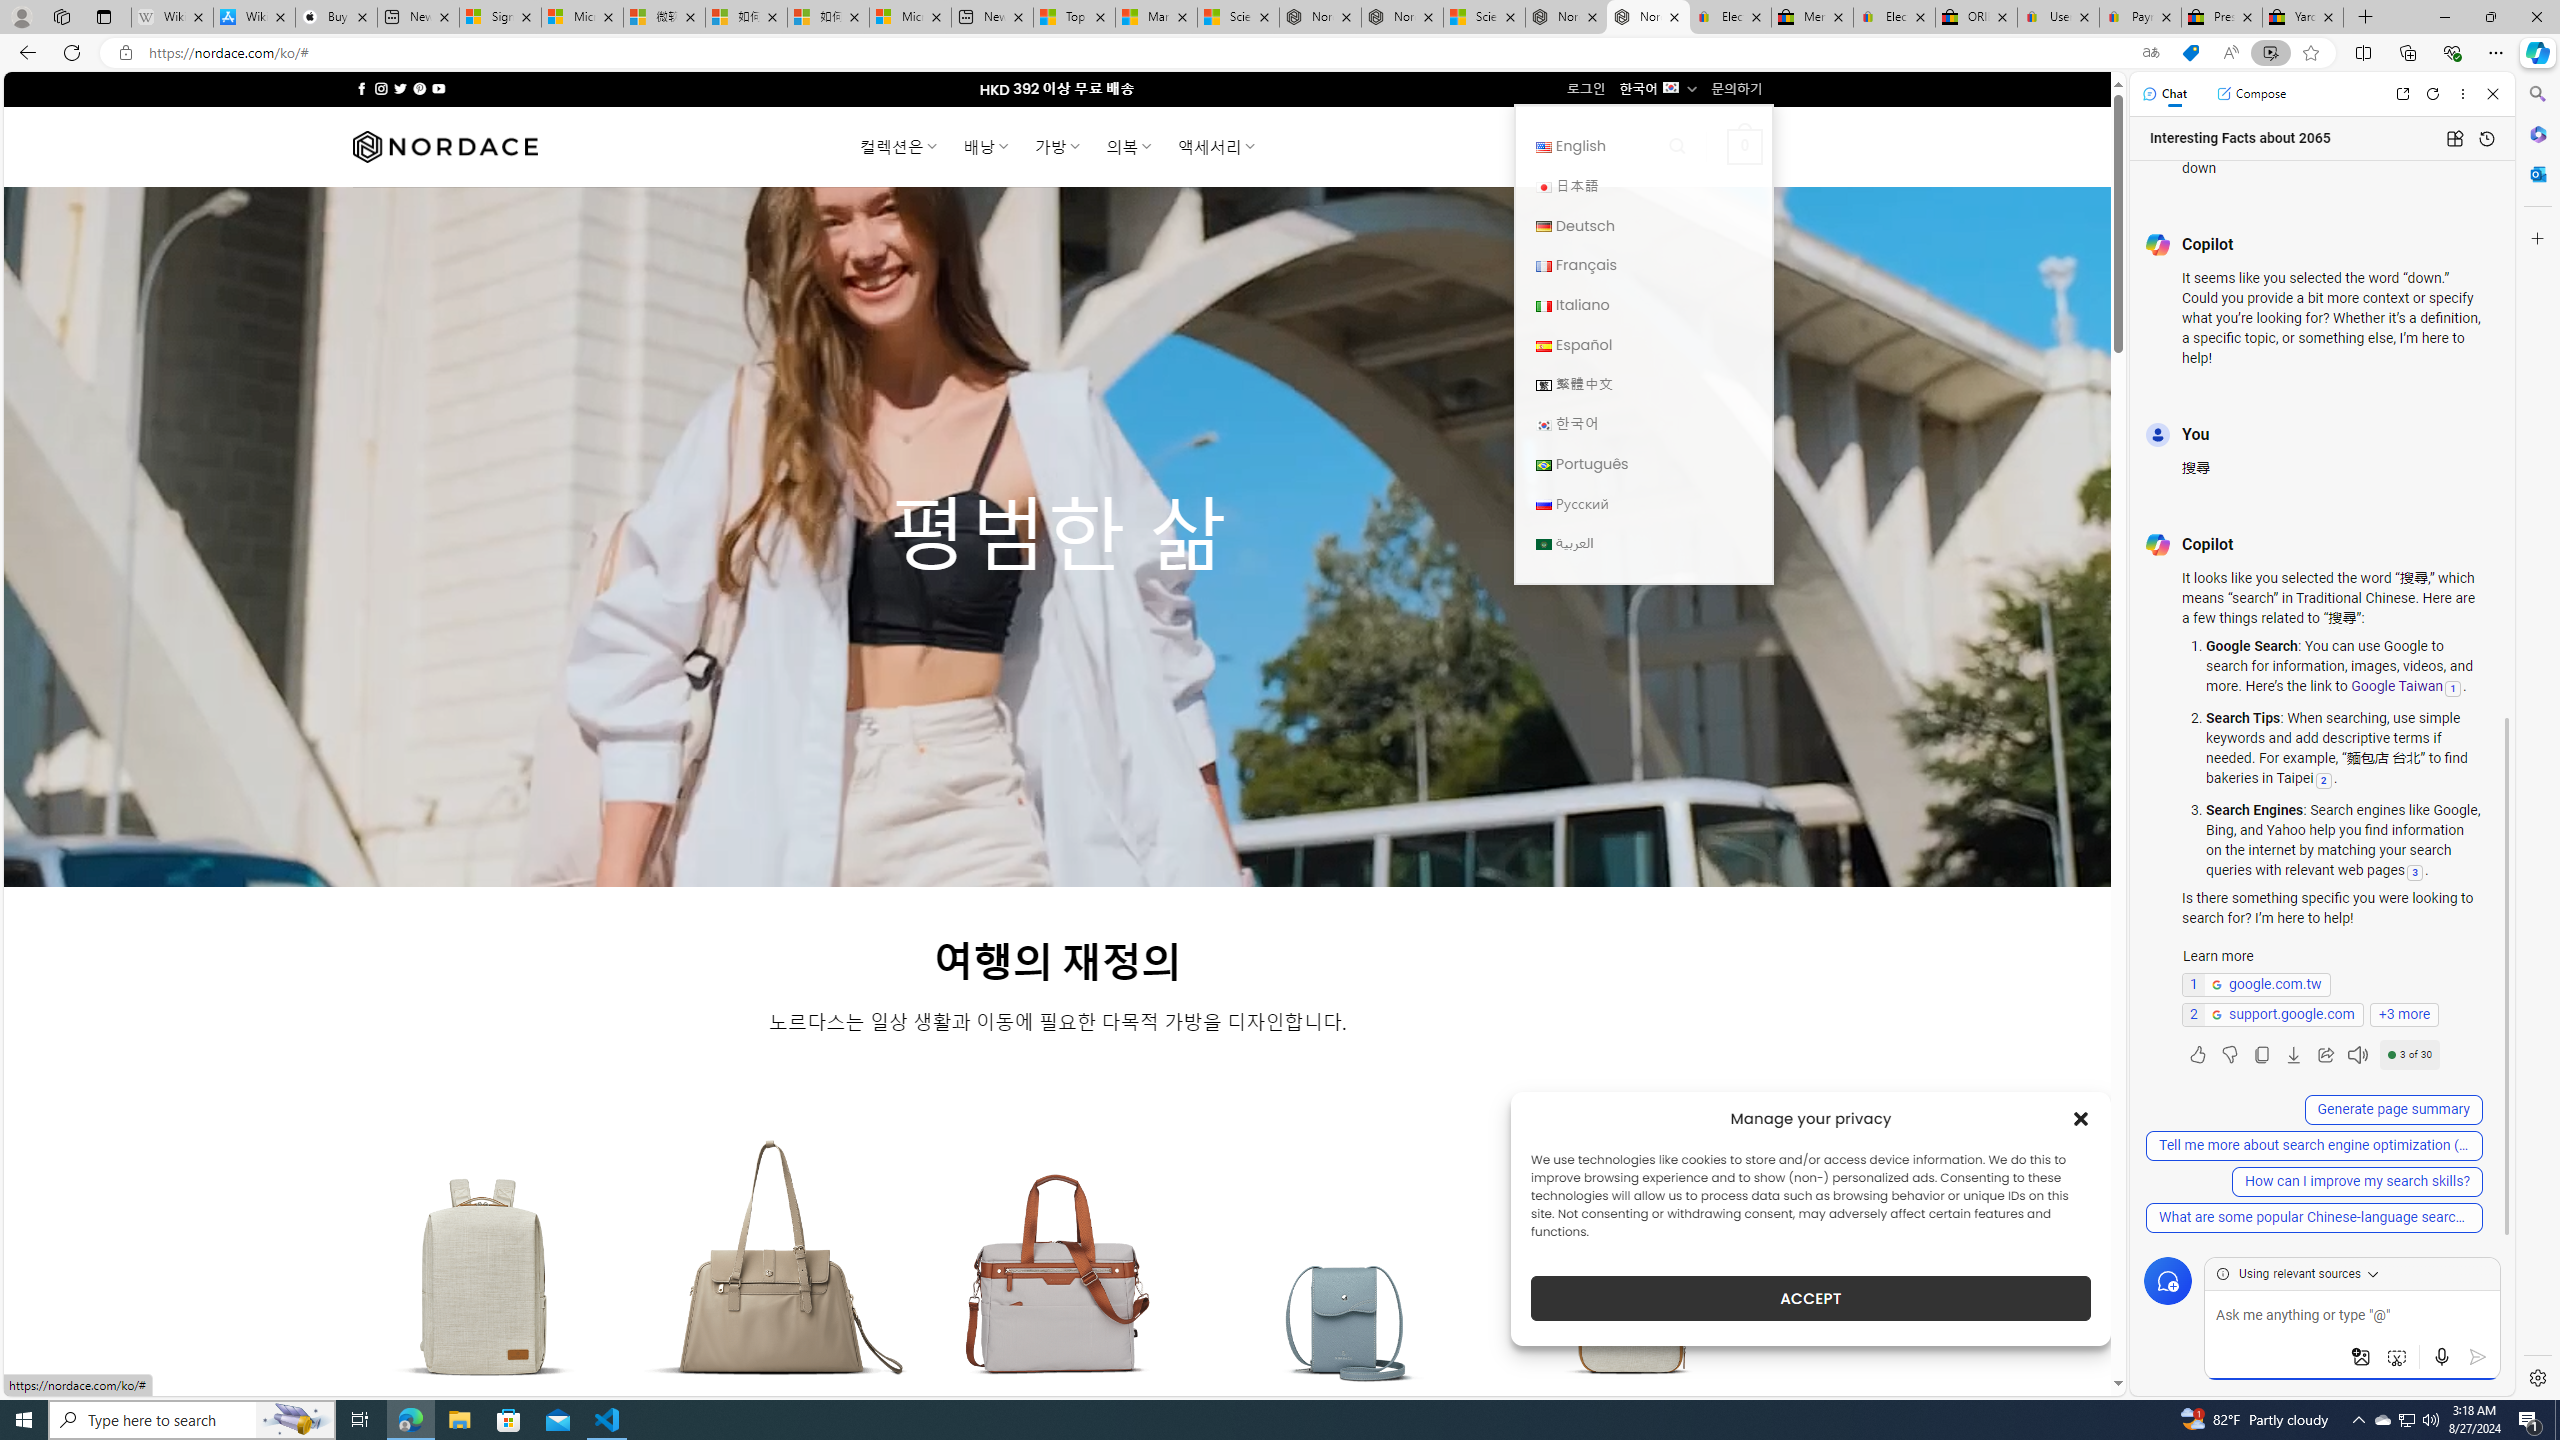 The image size is (2560, 1440). Describe the element at coordinates (1634, 1289) in the screenshot. I see `Class: fill` at that location.